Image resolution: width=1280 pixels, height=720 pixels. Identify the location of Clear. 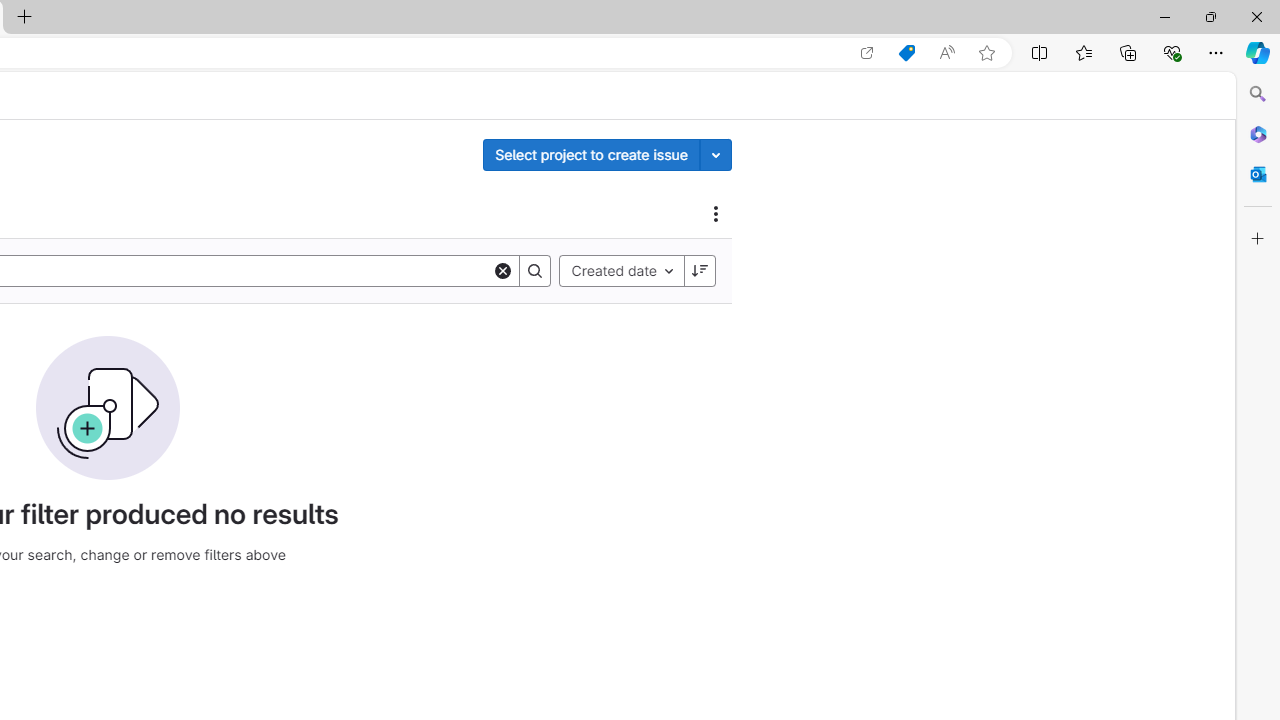
(503, 270).